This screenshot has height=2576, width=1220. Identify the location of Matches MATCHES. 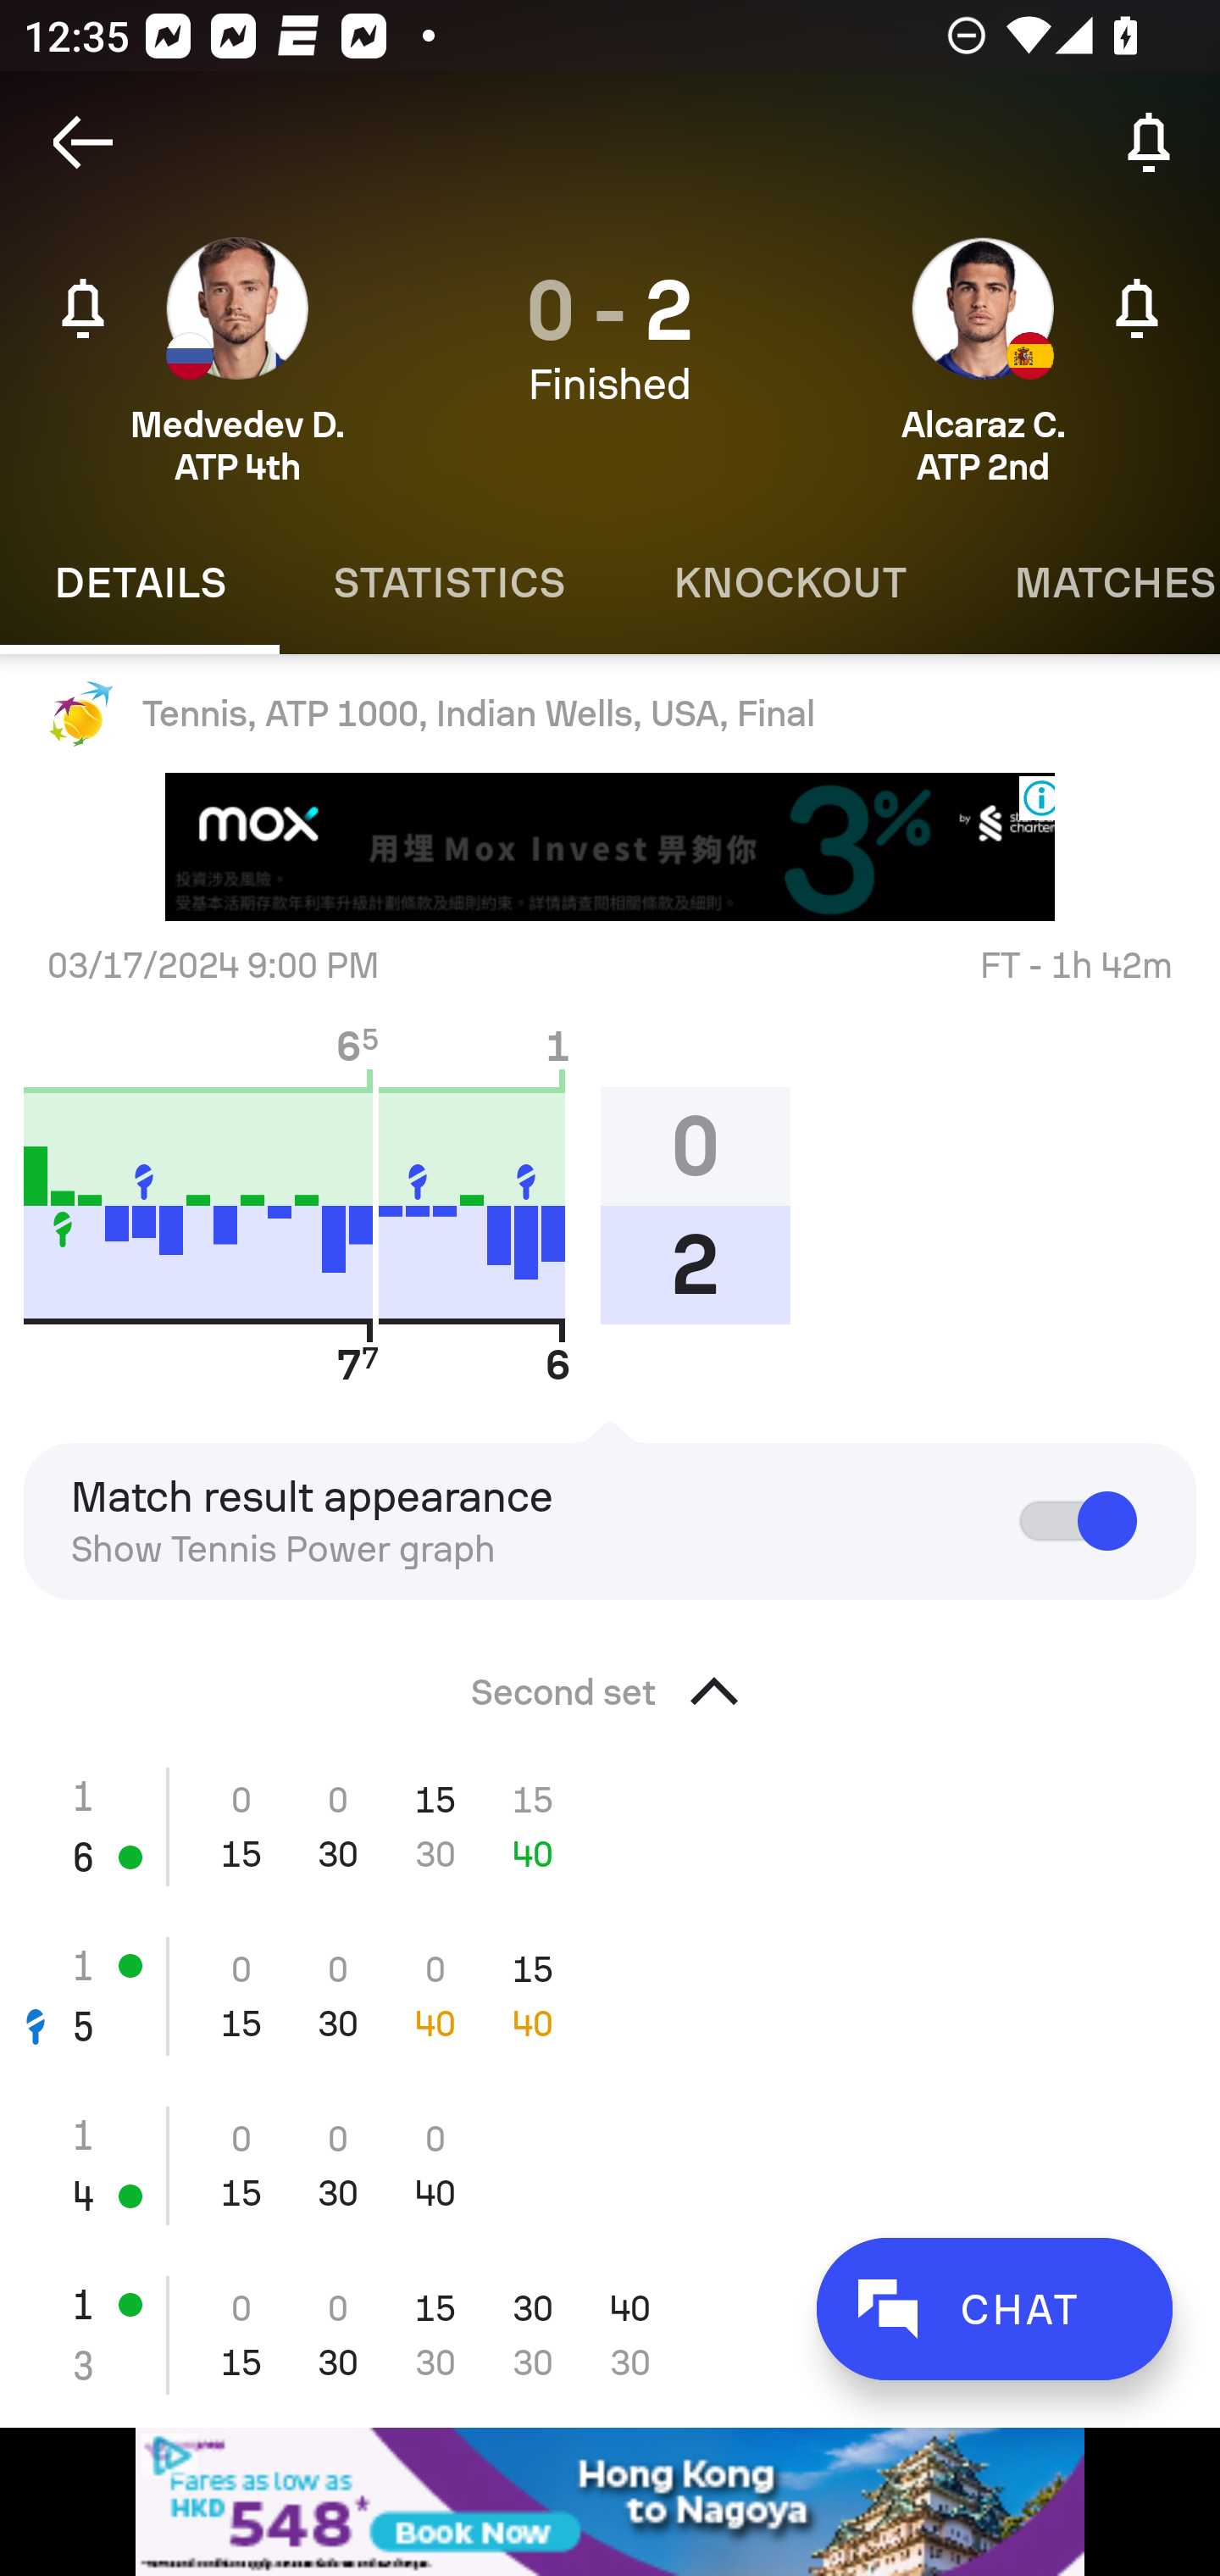
(1090, 583).